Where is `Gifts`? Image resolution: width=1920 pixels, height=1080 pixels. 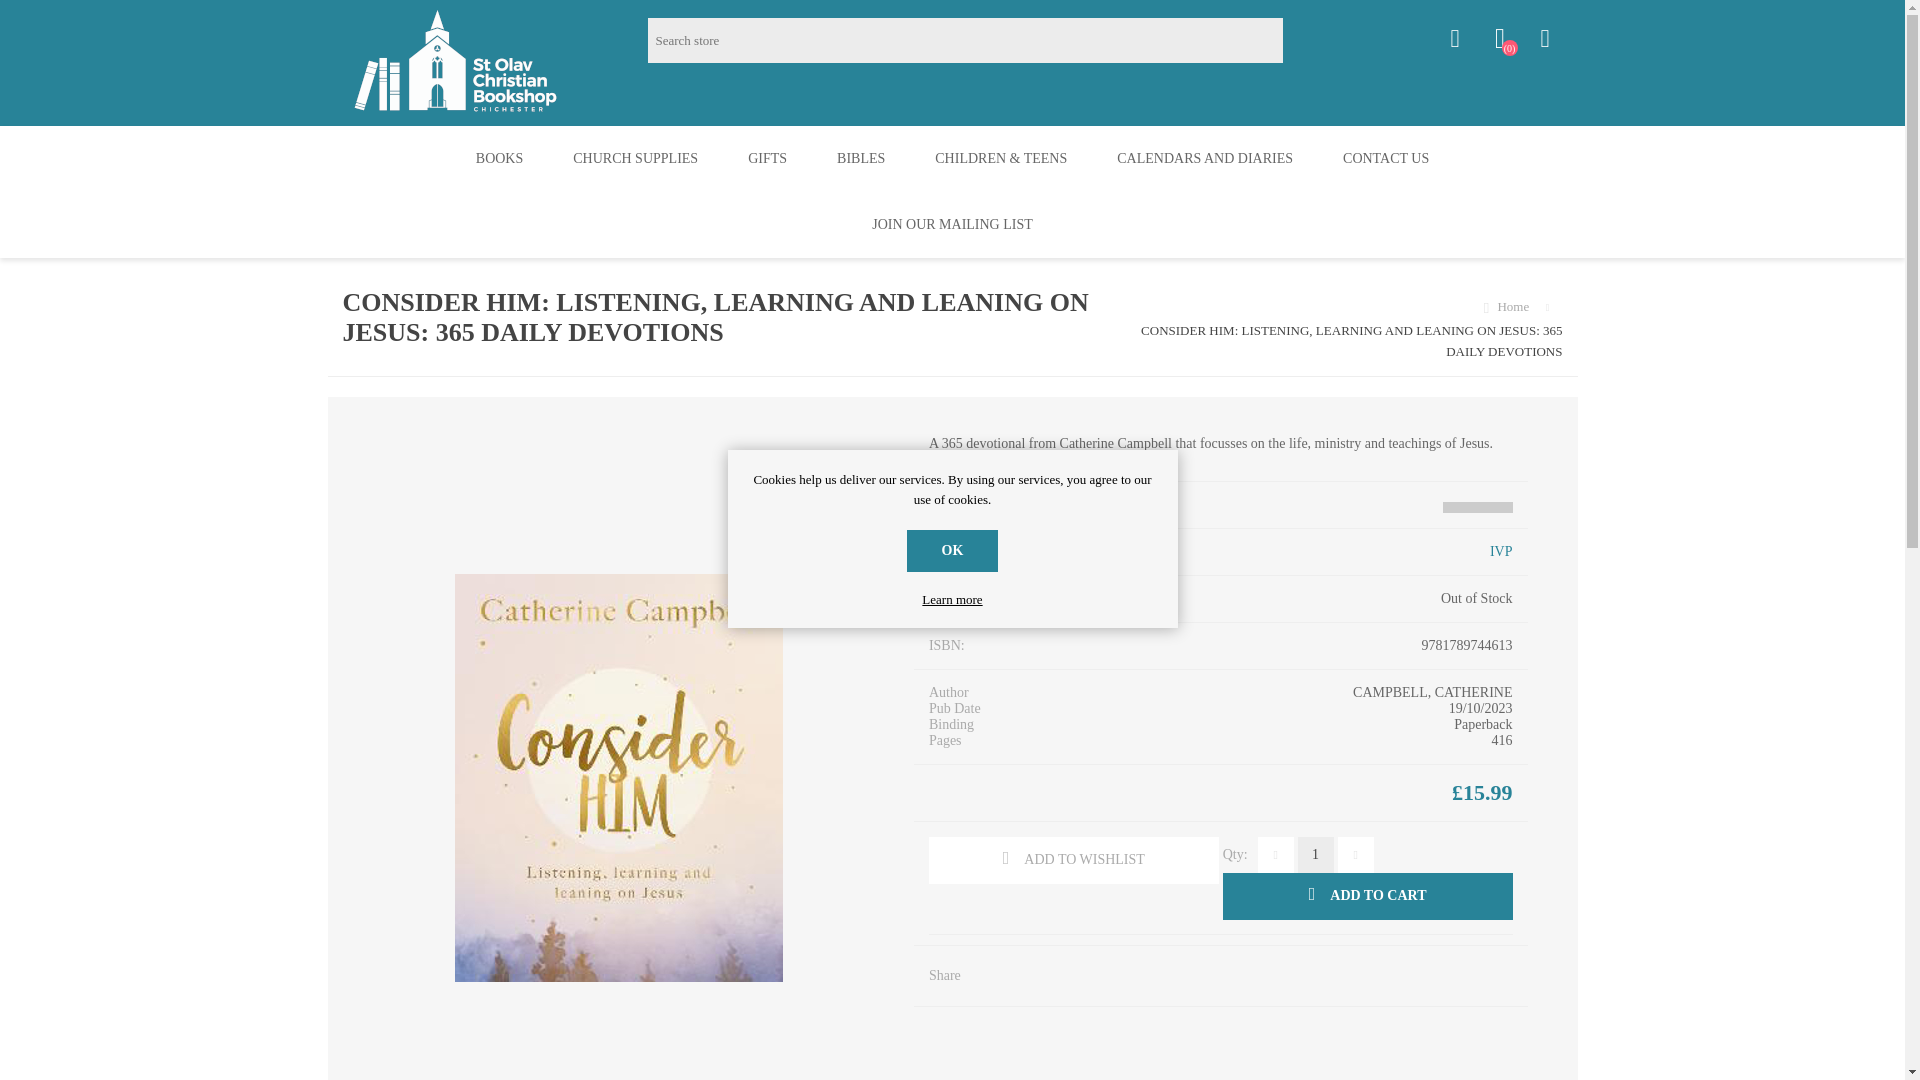
Gifts is located at coordinates (768, 159).